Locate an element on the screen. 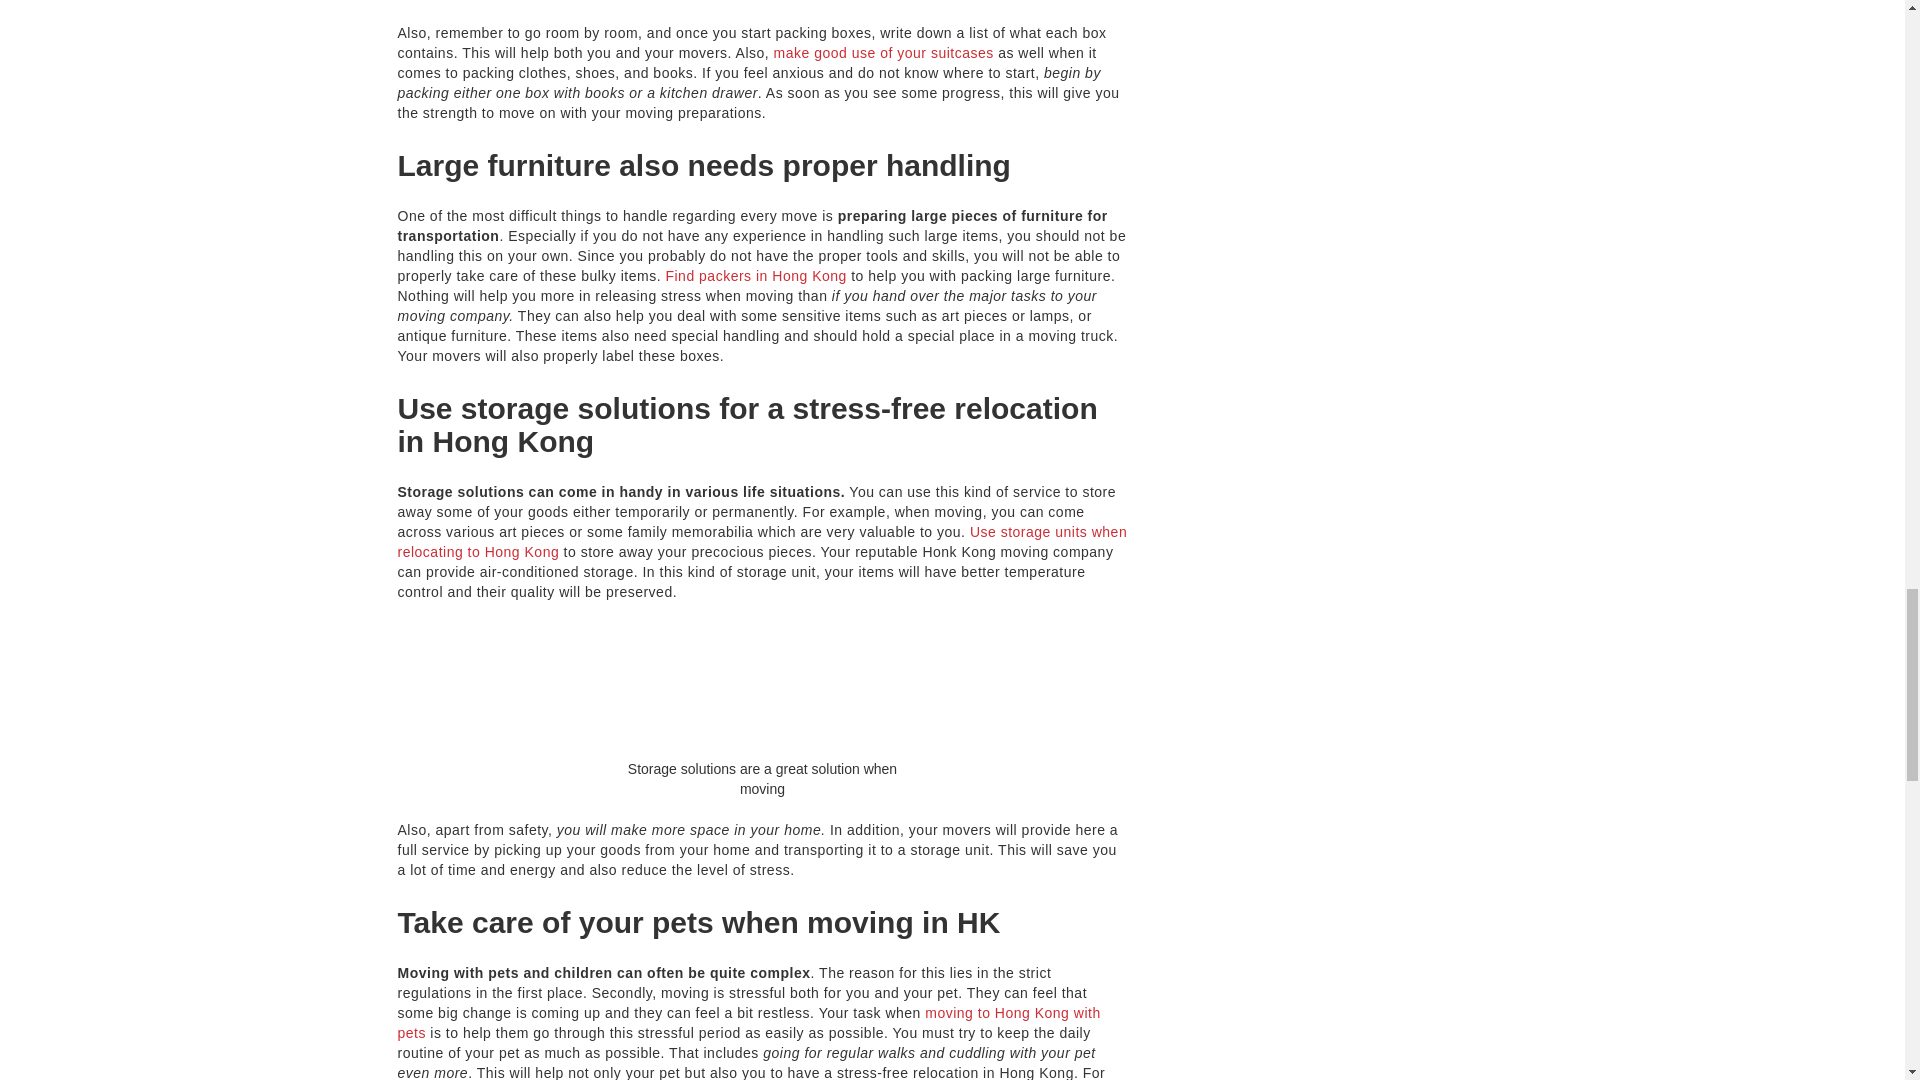 The width and height of the screenshot is (1920, 1080). make good use of your suitcases is located at coordinates (884, 52).